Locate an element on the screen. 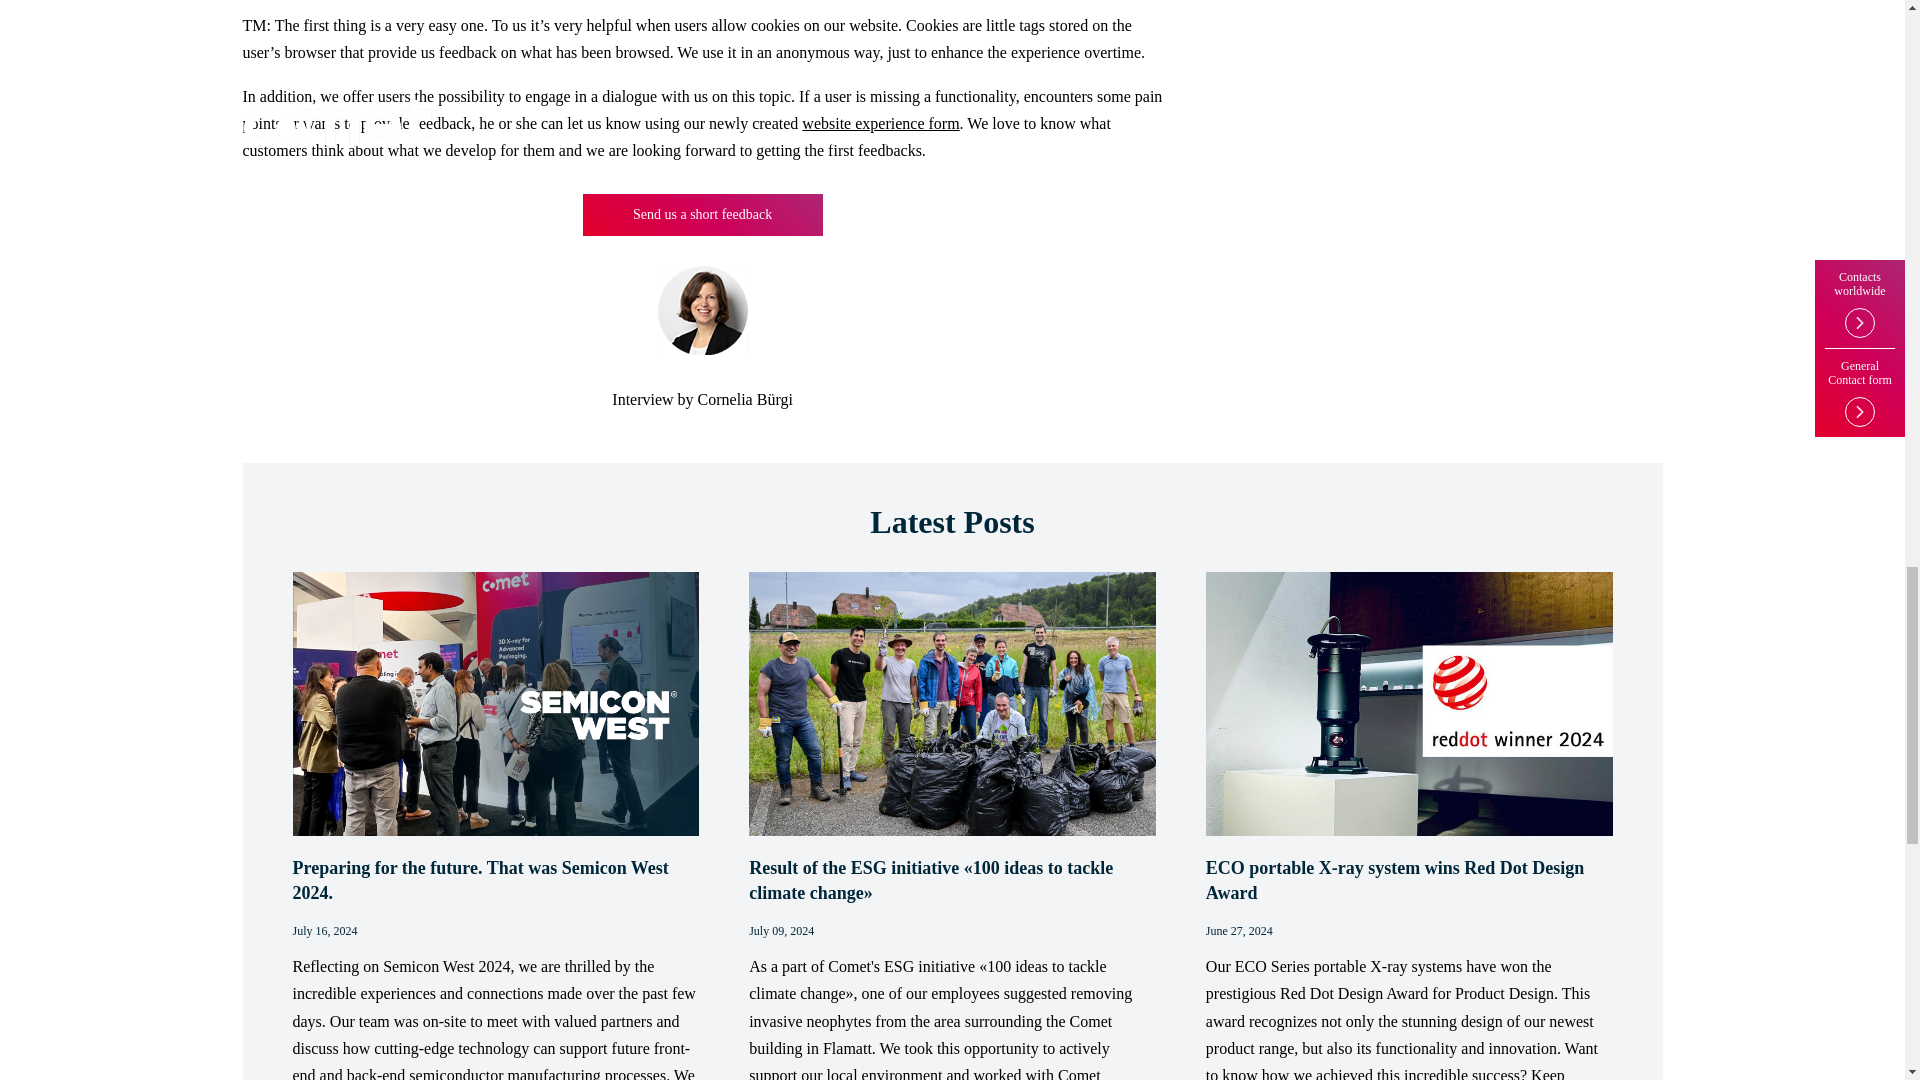 The width and height of the screenshot is (1920, 1080). website experience form is located at coordinates (880, 122).